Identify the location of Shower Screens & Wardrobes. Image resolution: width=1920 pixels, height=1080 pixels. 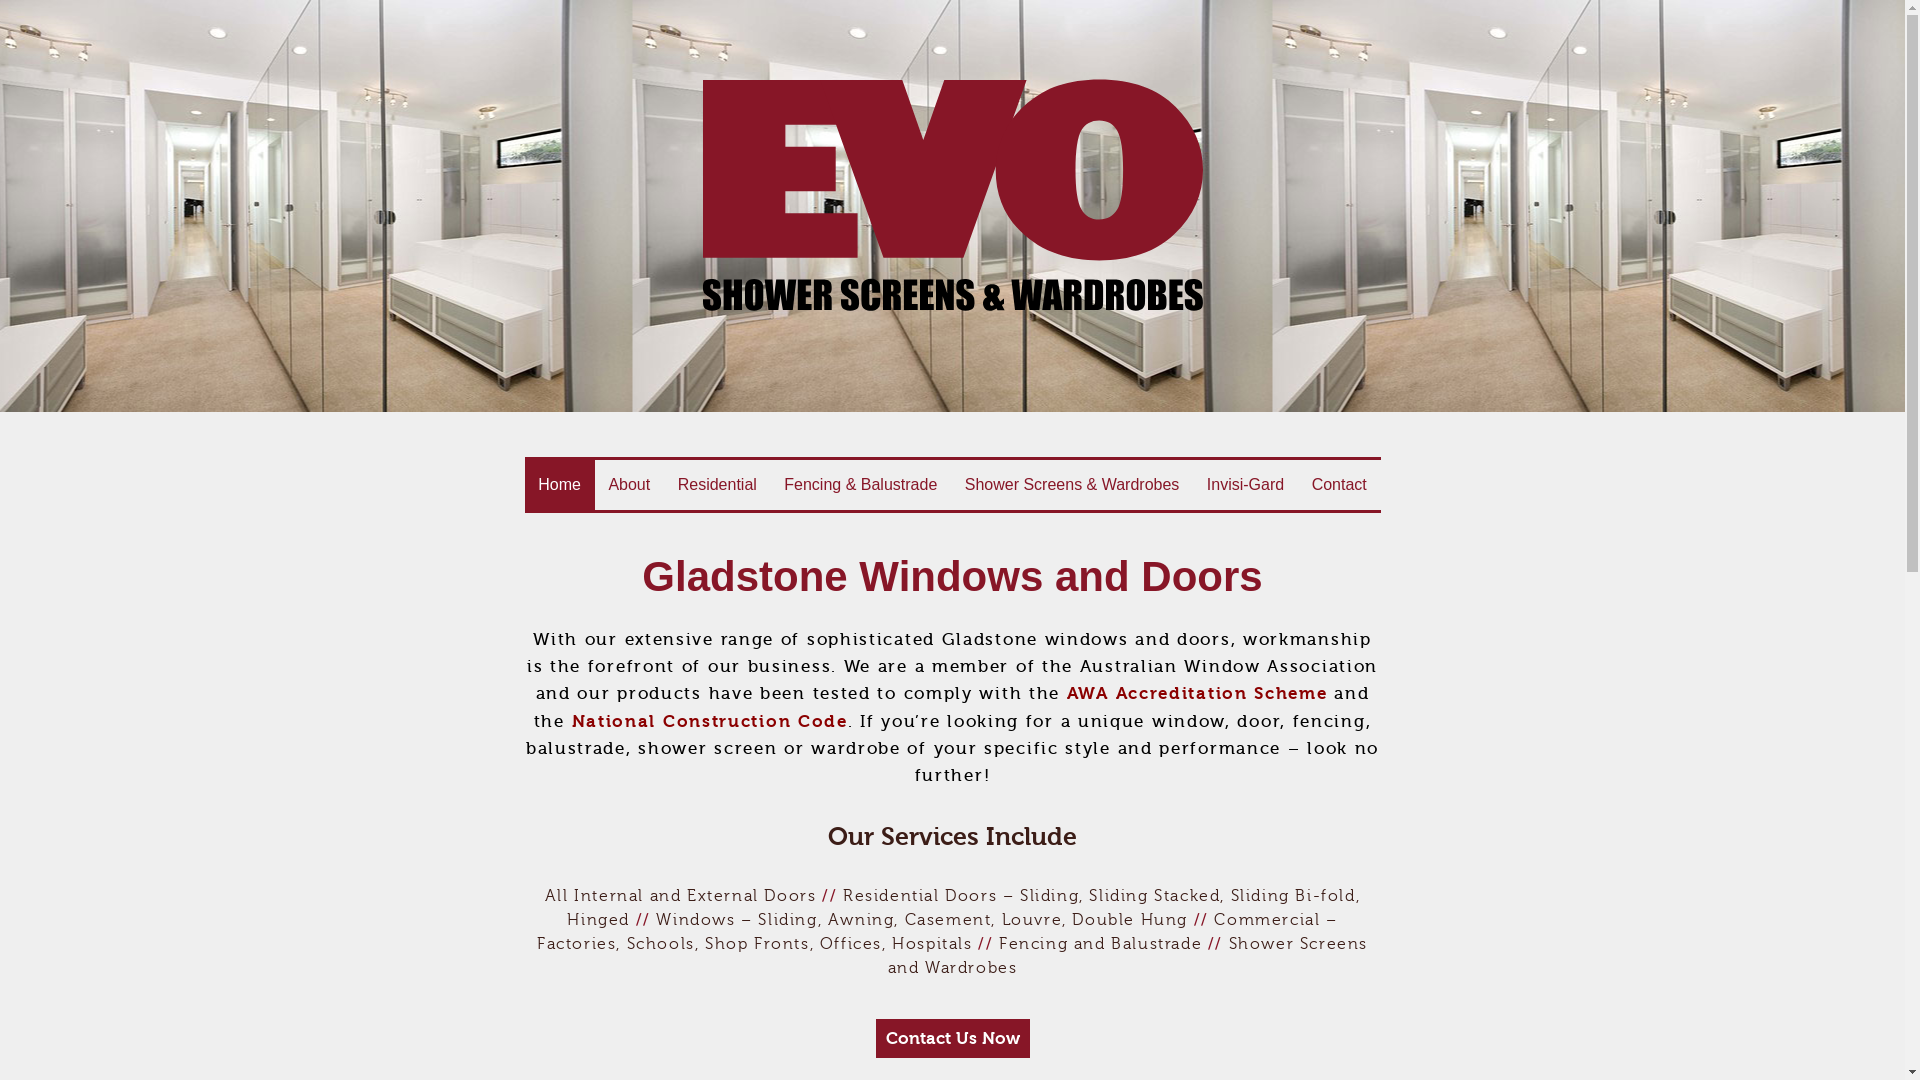
(1072, 485).